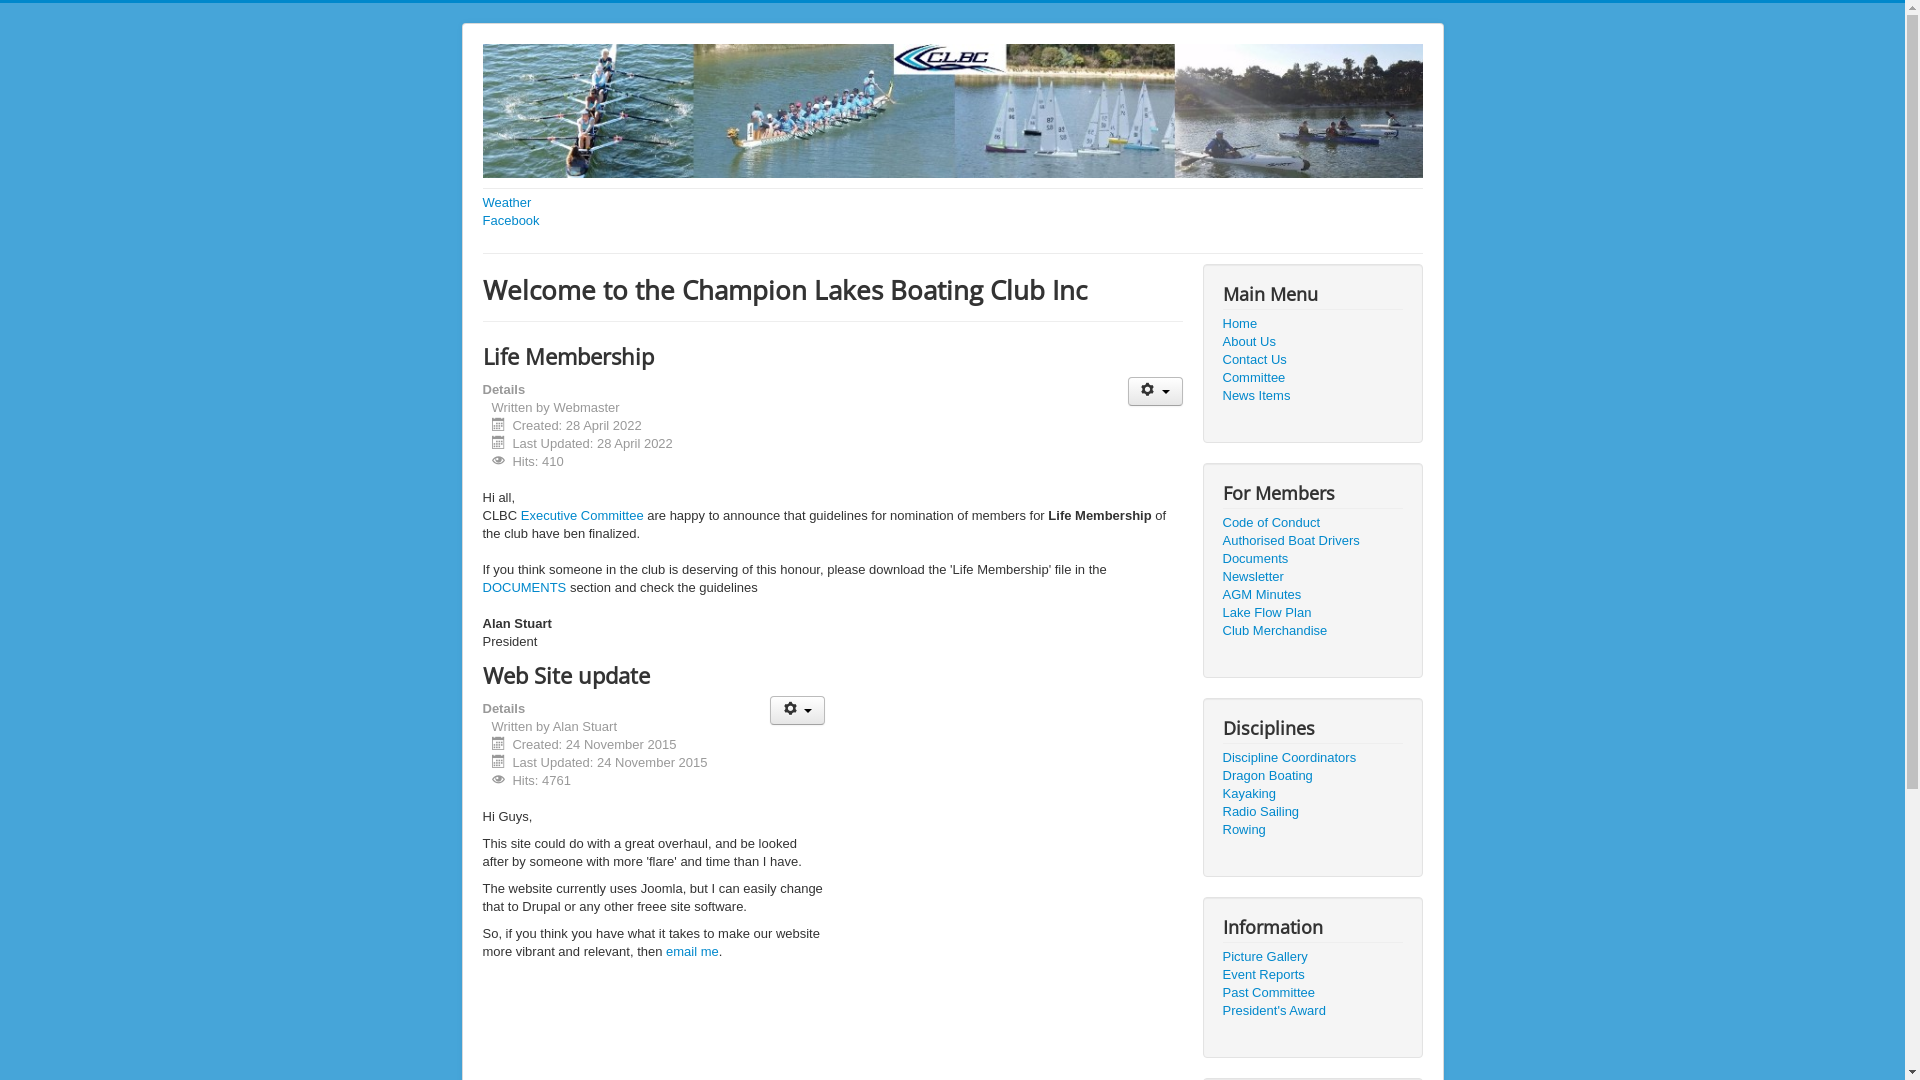  Describe the element at coordinates (1312, 378) in the screenshot. I see `Committee` at that location.